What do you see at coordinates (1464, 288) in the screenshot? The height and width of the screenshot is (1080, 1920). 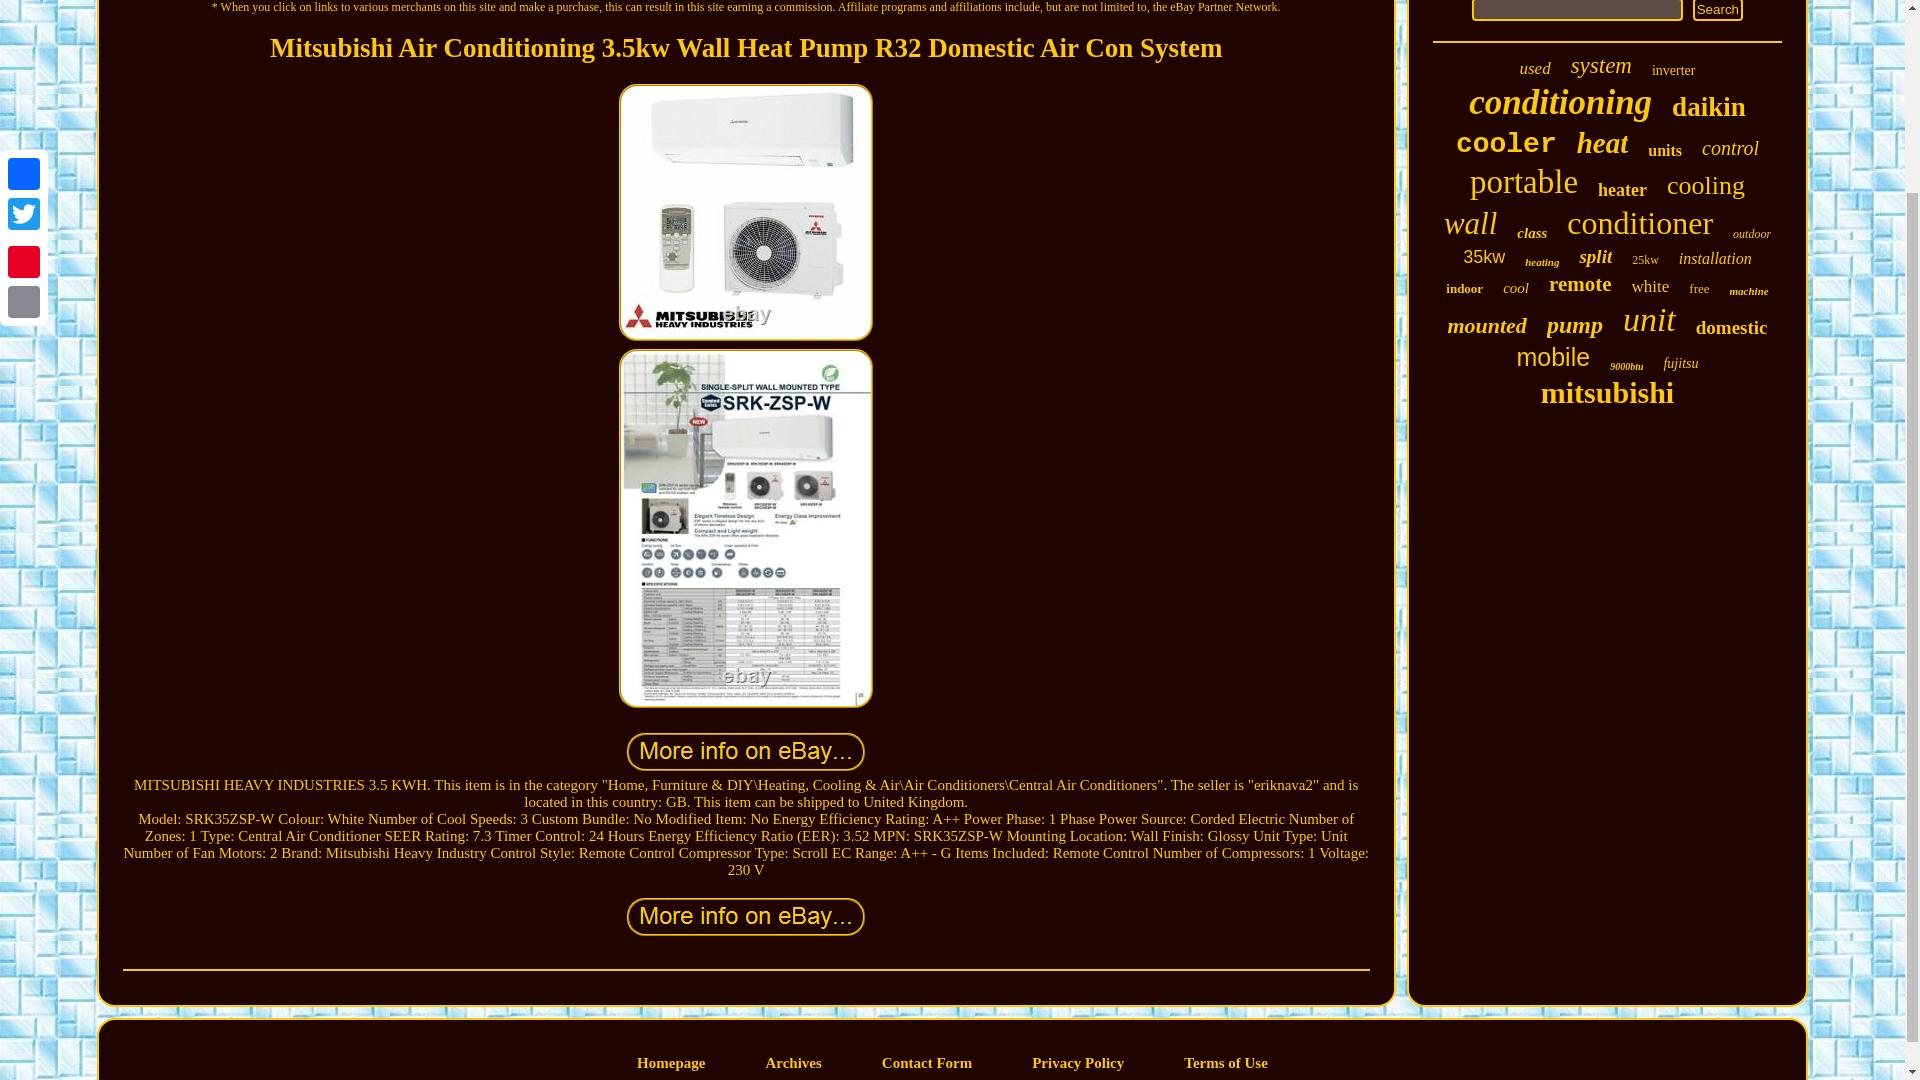 I see `indoor` at bounding box center [1464, 288].